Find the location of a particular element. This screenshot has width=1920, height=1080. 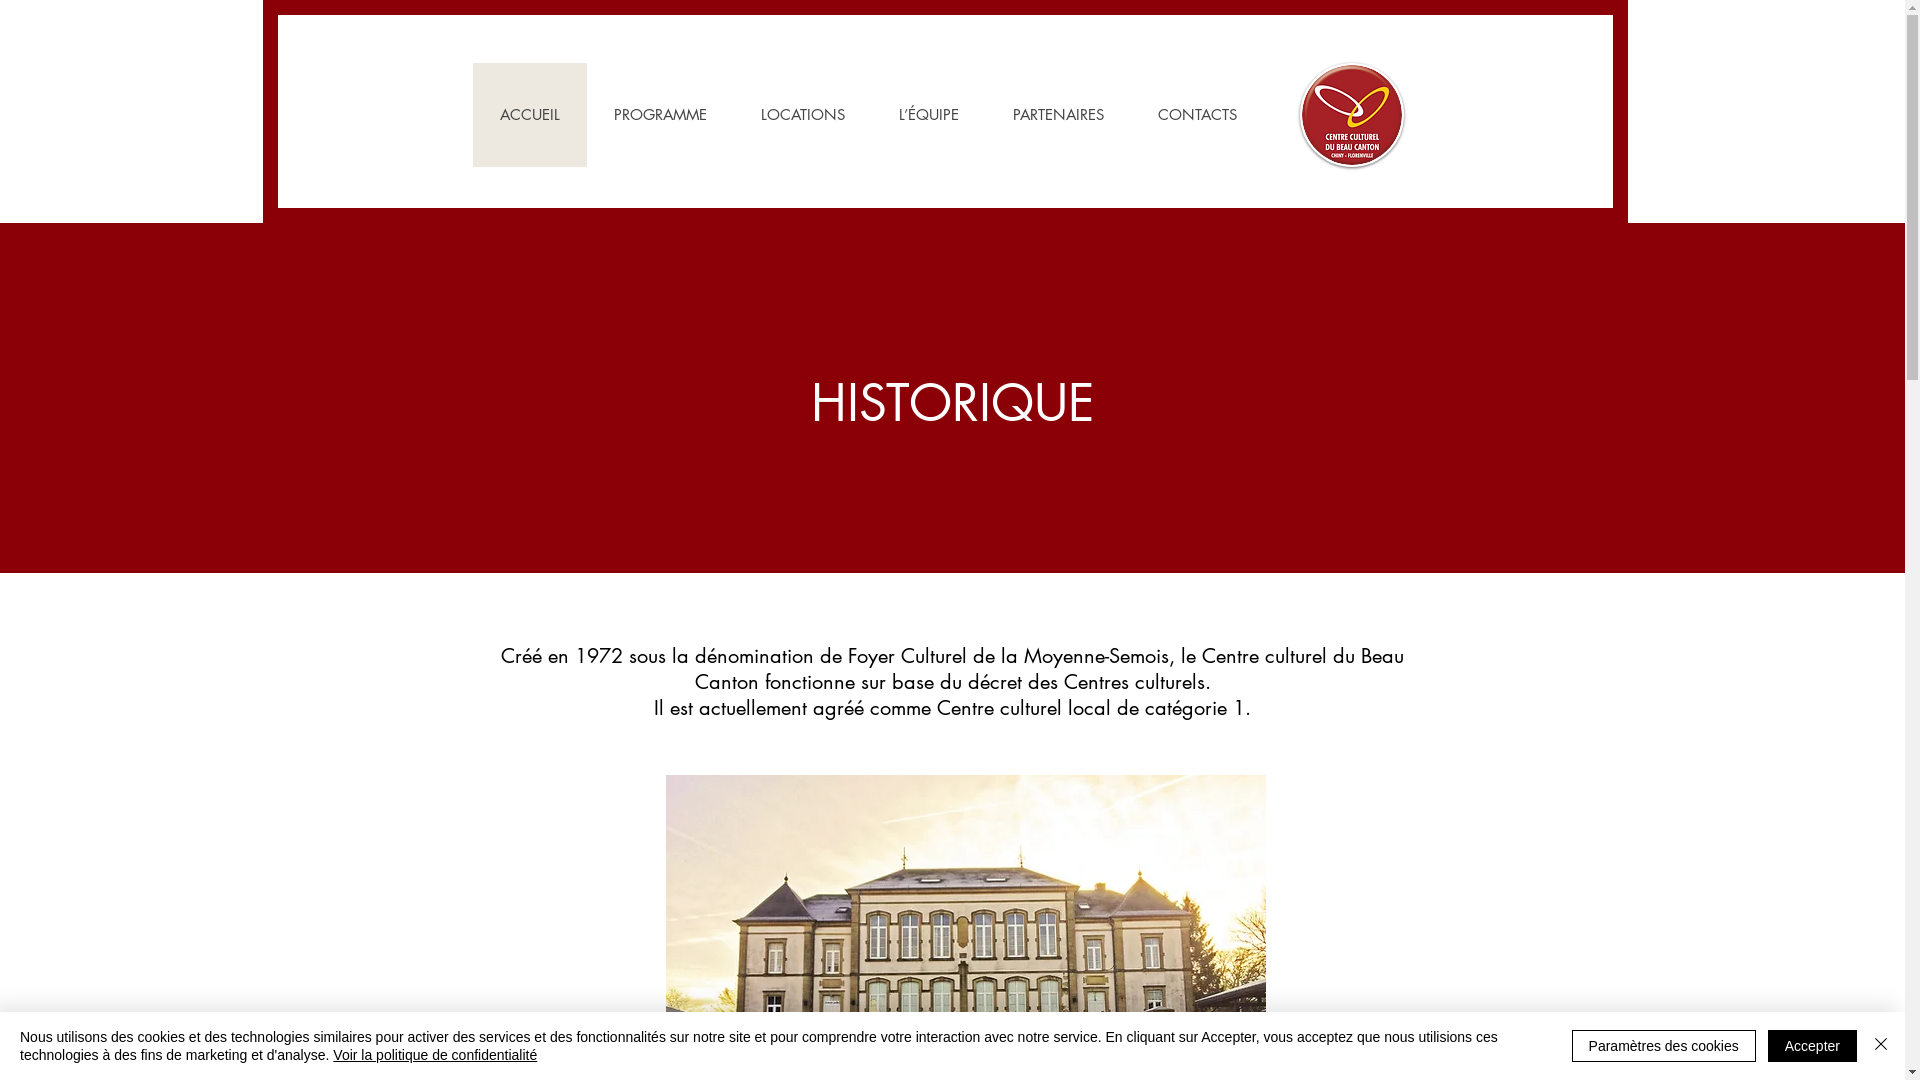

PARTENAIRES is located at coordinates (1058, 115).